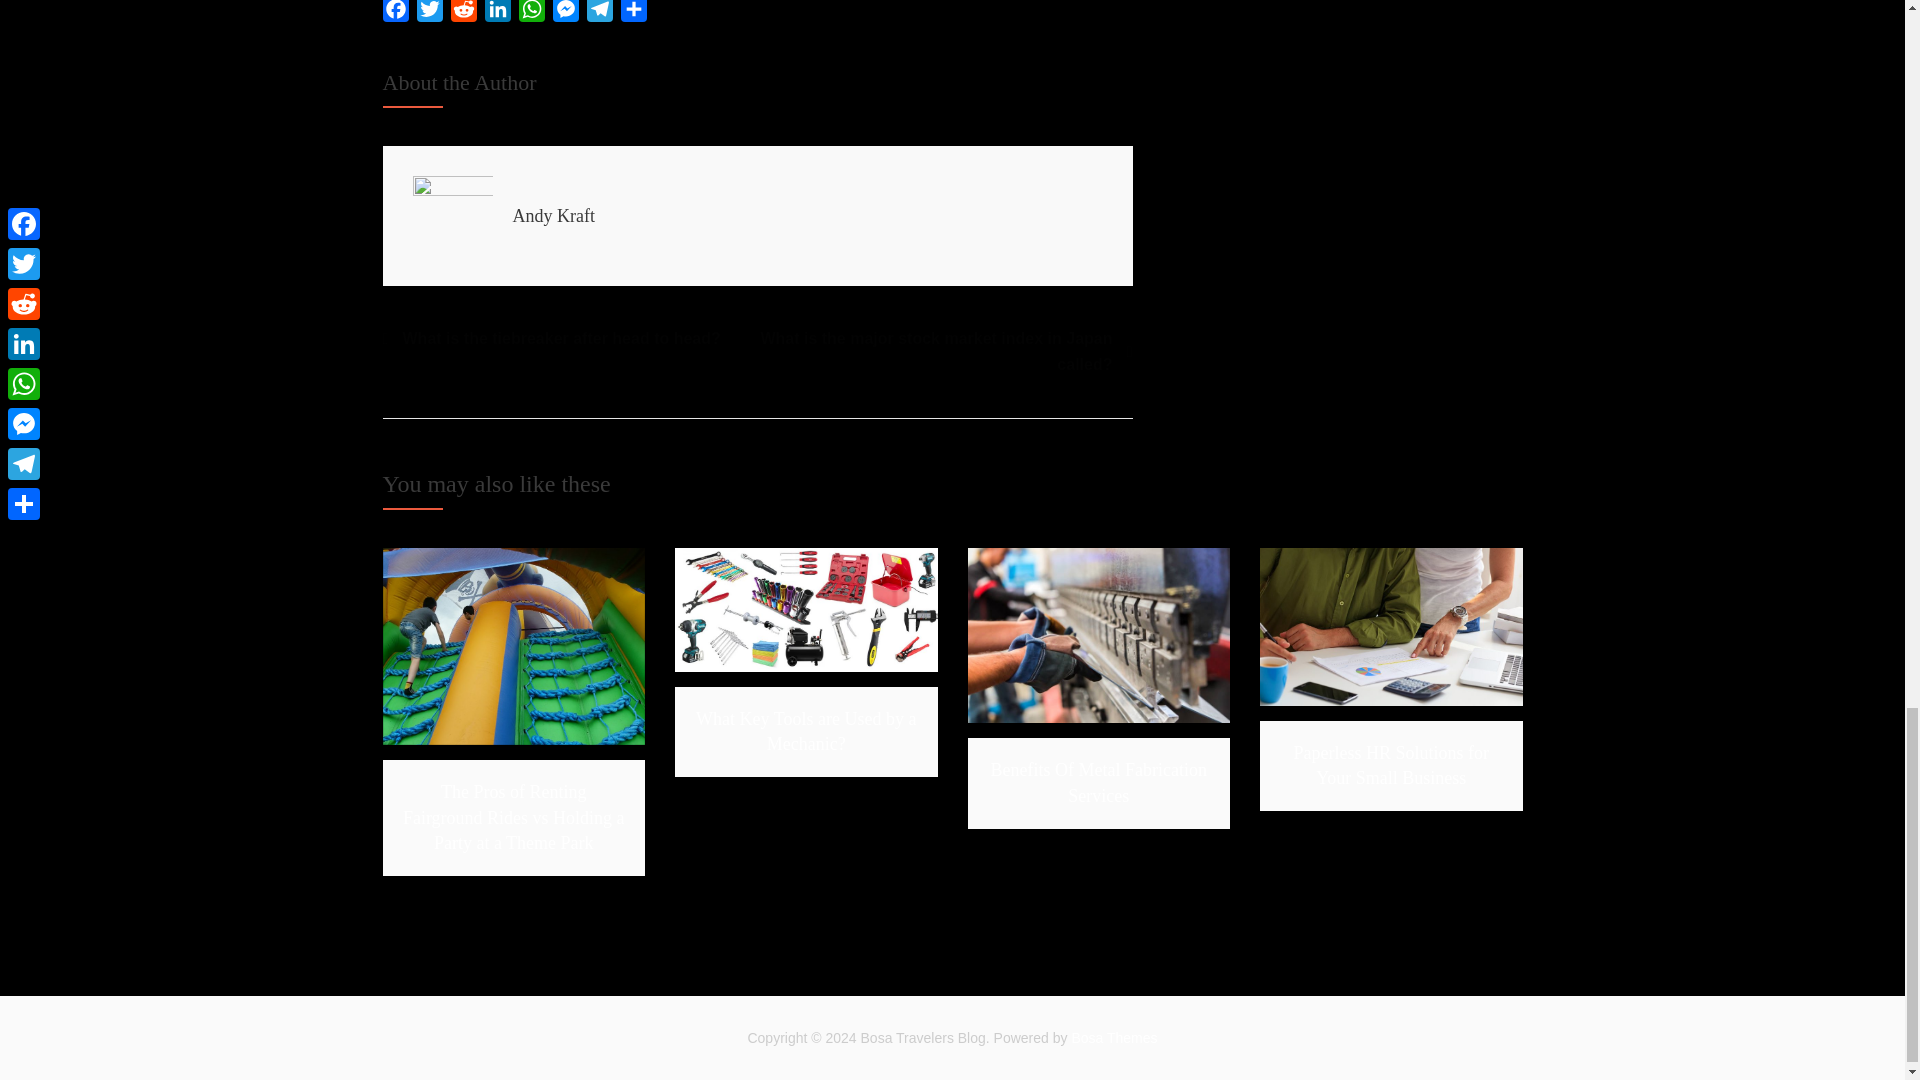 The image size is (1920, 1080). Describe the element at coordinates (462, 15) in the screenshot. I see `Reddit` at that location.